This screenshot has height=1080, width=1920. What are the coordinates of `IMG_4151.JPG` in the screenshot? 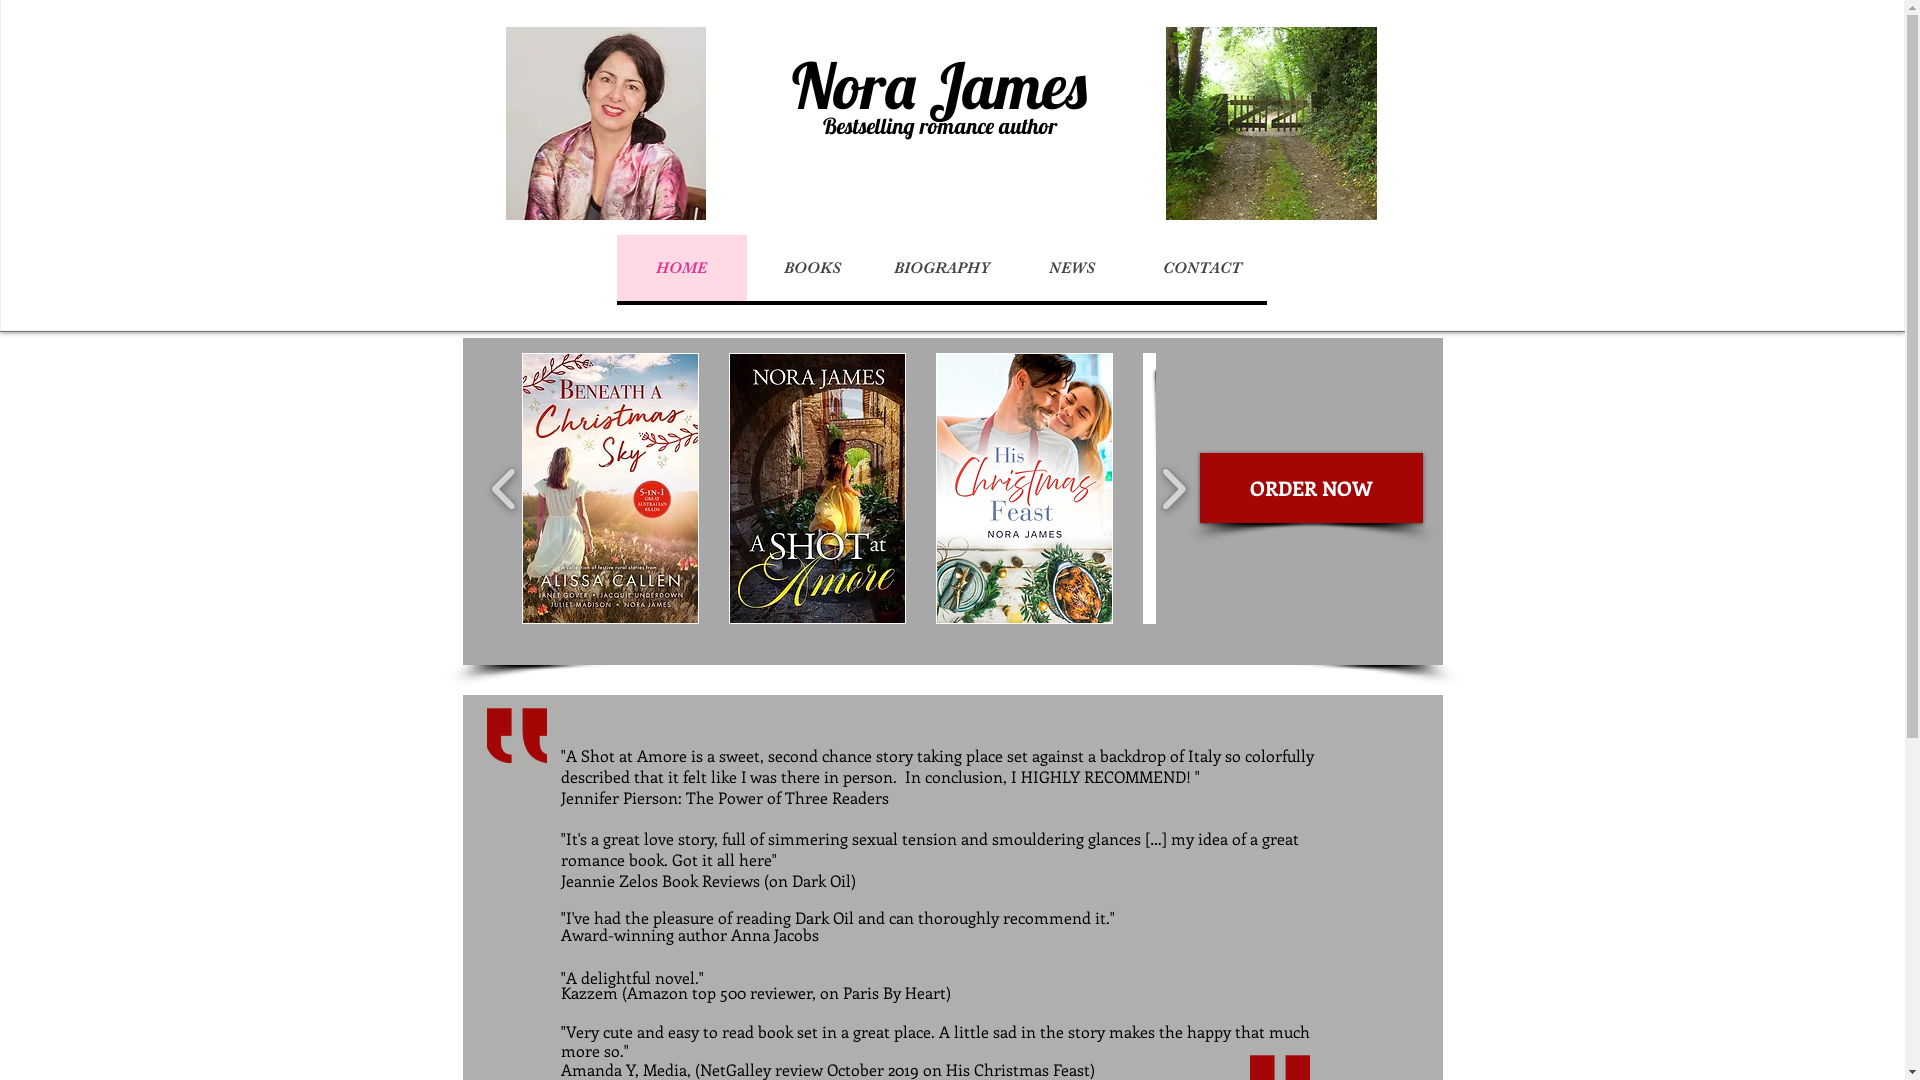 It's located at (1272, 124).